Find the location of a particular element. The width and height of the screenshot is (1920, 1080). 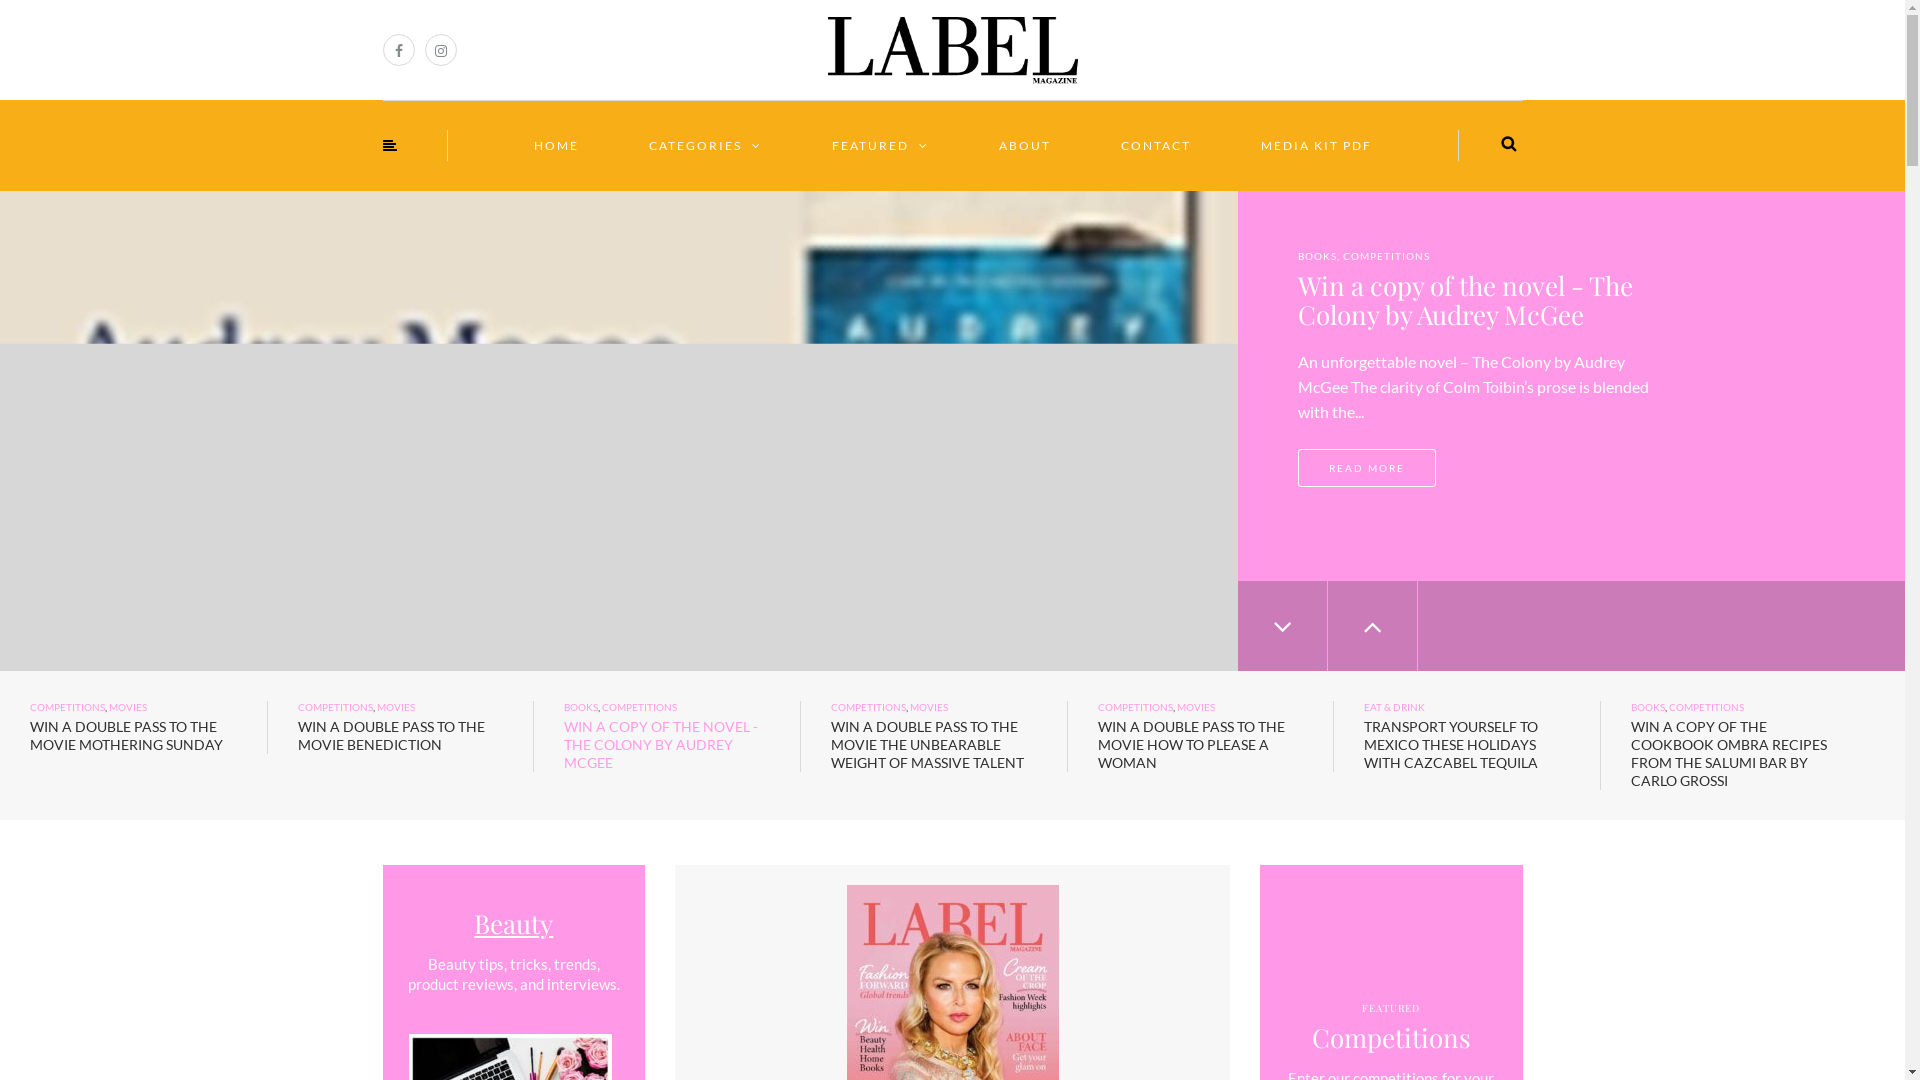

MOVIES is located at coordinates (1413, 256).